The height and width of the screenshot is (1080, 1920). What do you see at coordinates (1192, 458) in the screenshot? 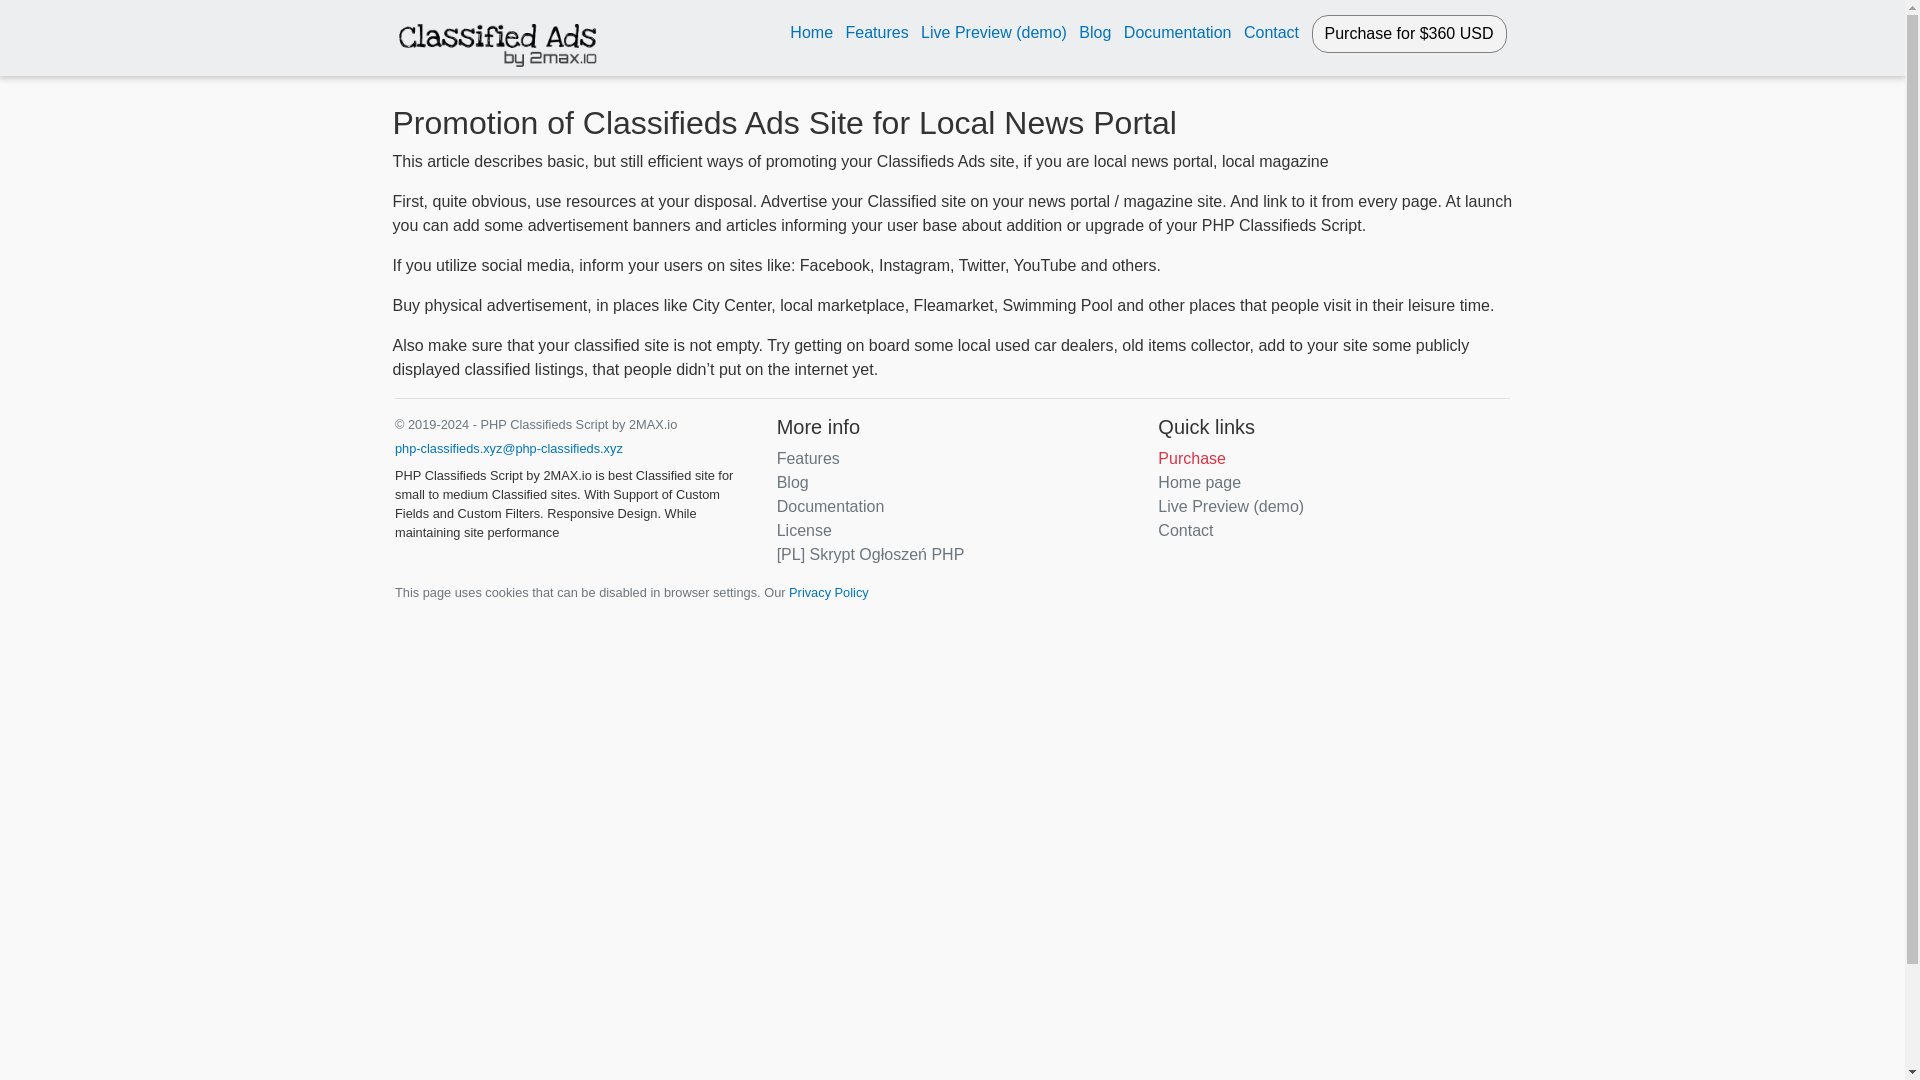
I see `Purchase` at bounding box center [1192, 458].